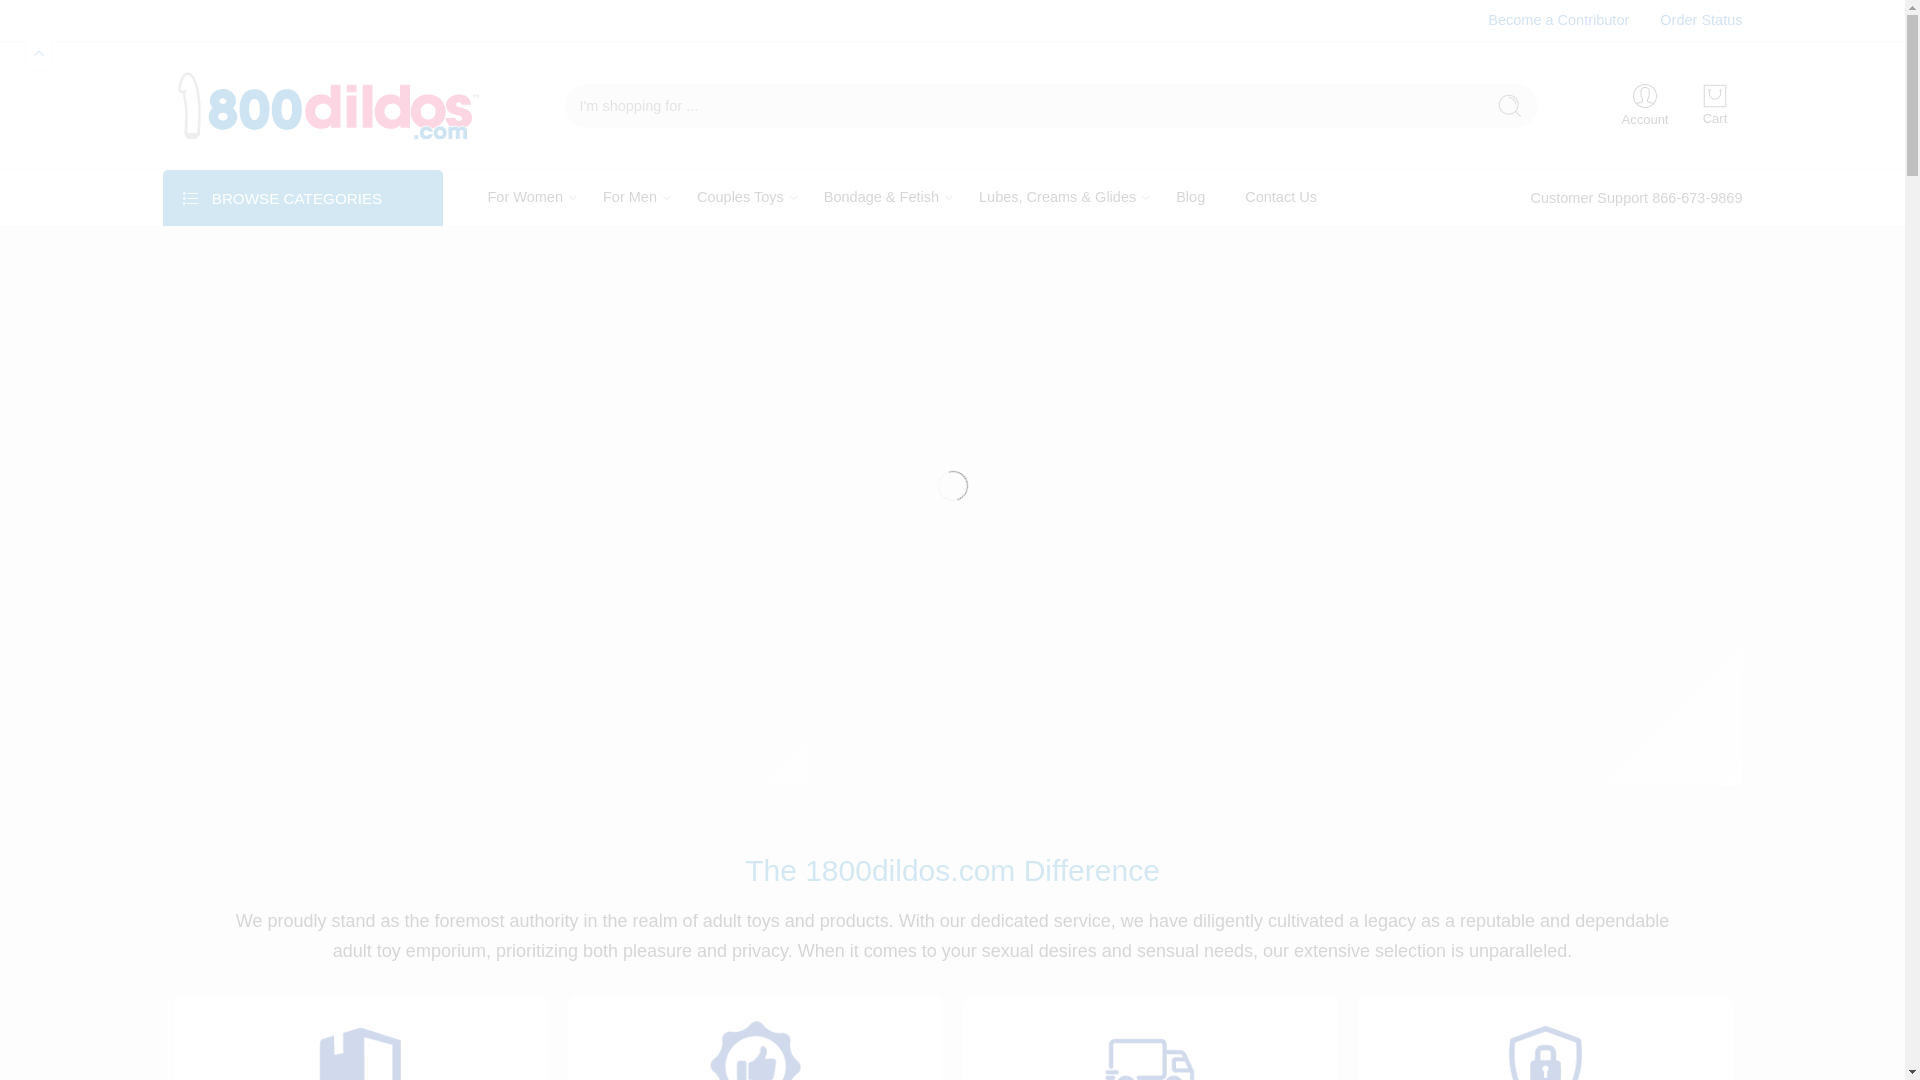  Describe the element at coordinates (1558, 20) in the screenshot. I see `Become a Contributor` at that location.